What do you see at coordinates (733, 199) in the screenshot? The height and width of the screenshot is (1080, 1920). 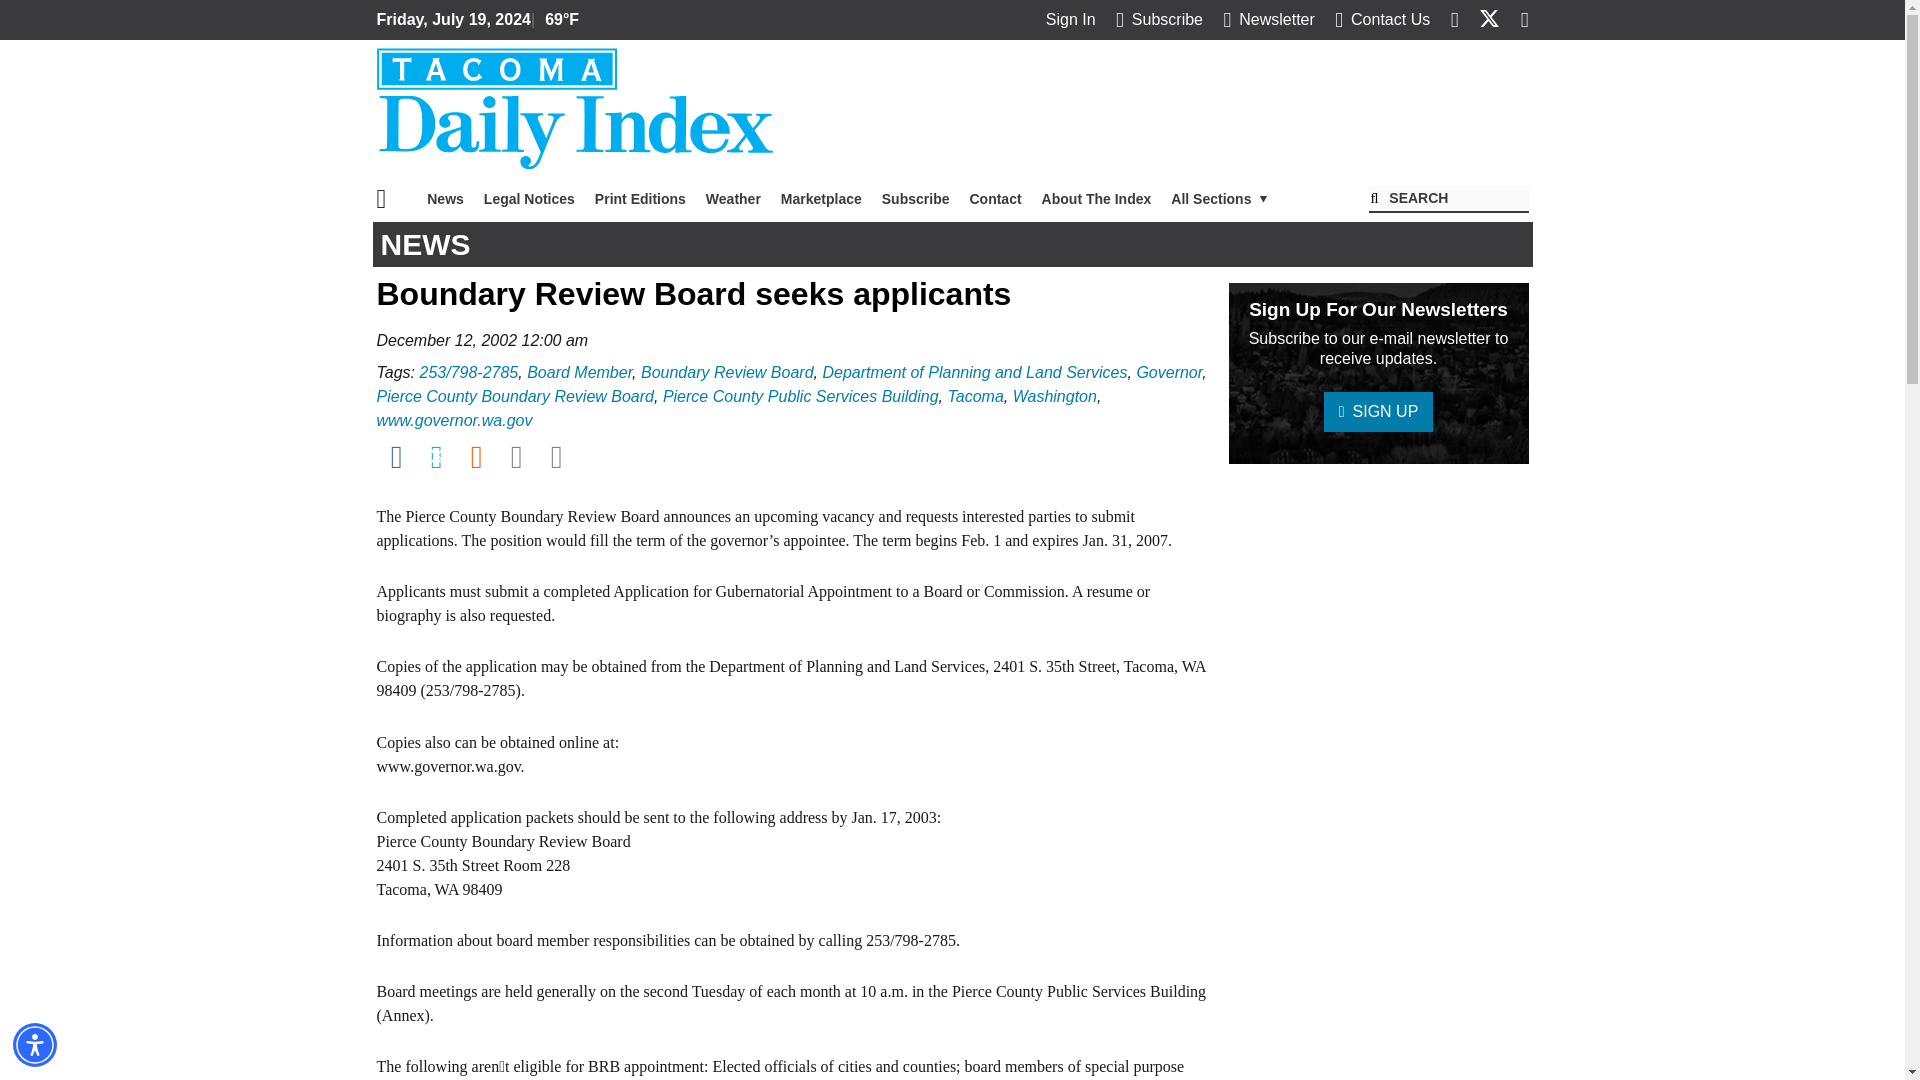 I see `Weather` at bounding box center [733, 199].